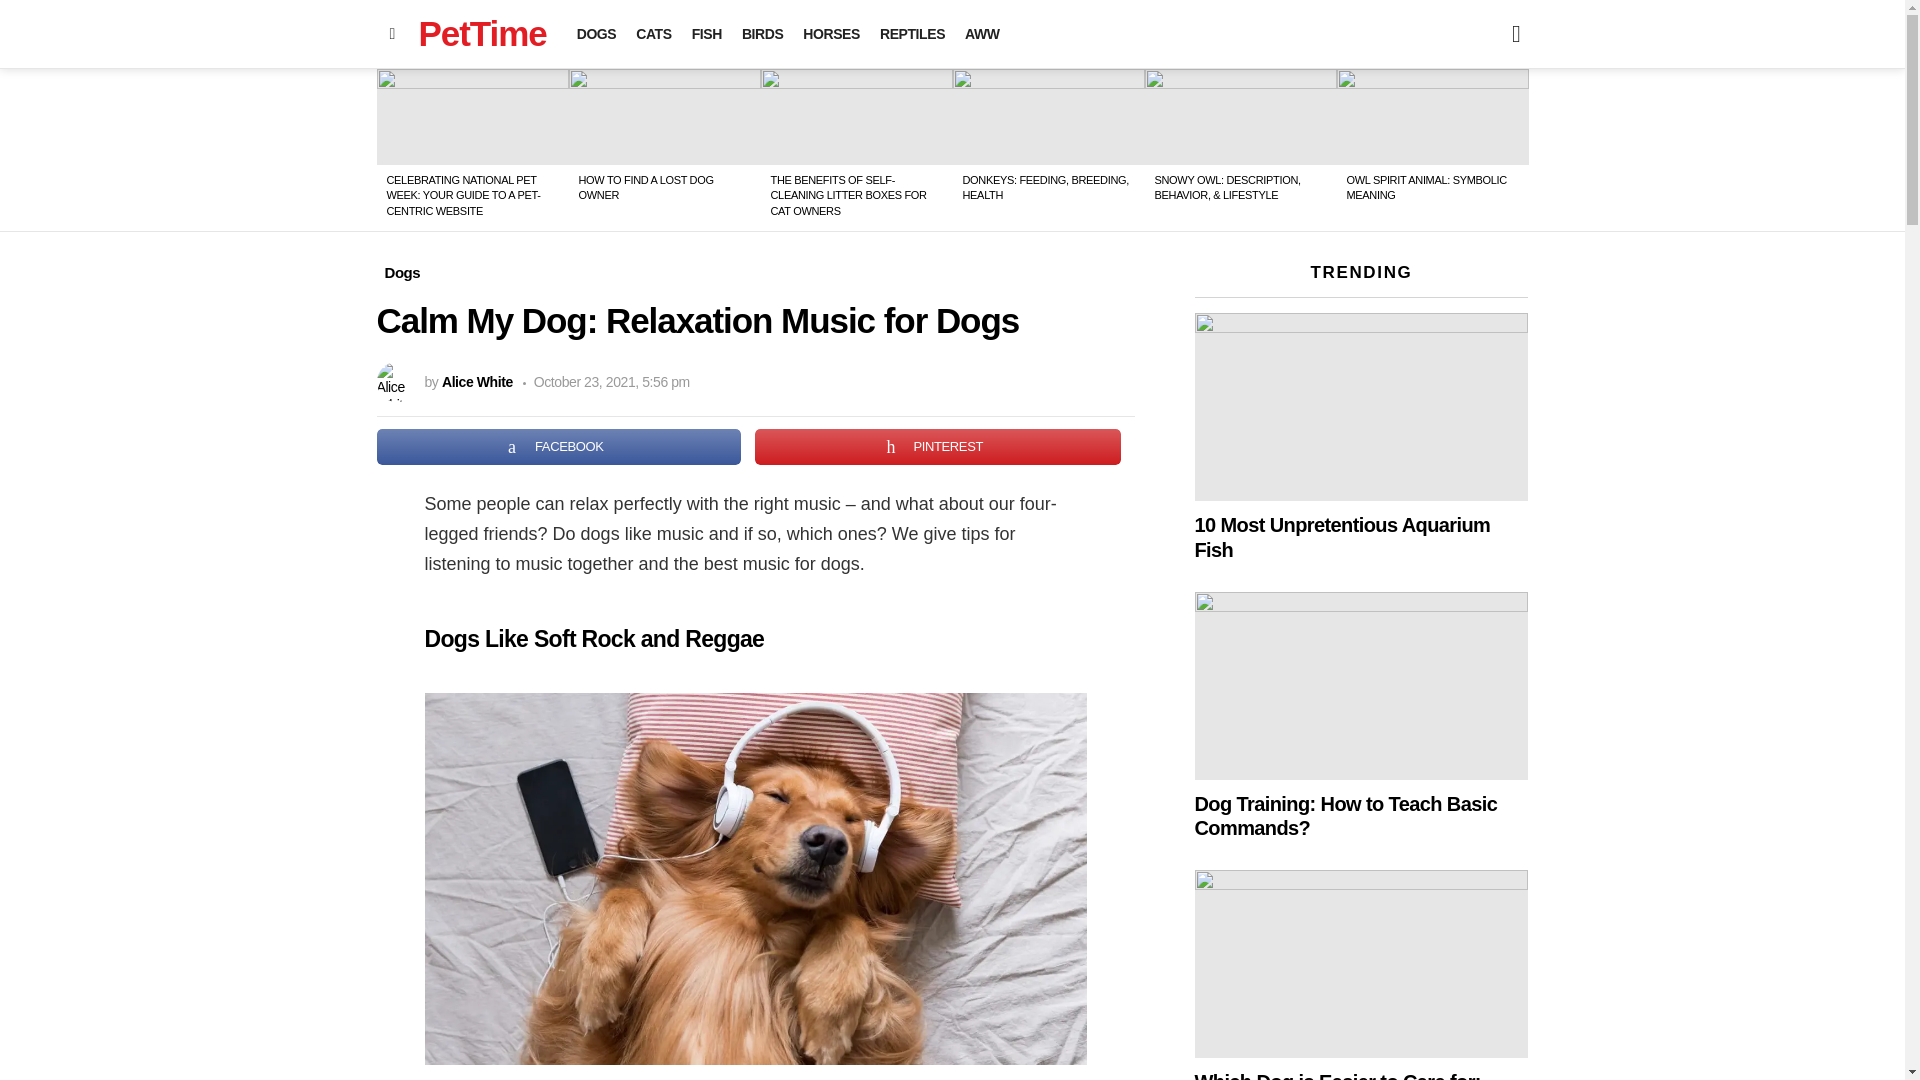  What do you see at coordinates (1044, 186) in the screenshot?
I see `DONKEYS: FEEDING, BREEDING, HEALTH` at bounding box center [1044, 186].